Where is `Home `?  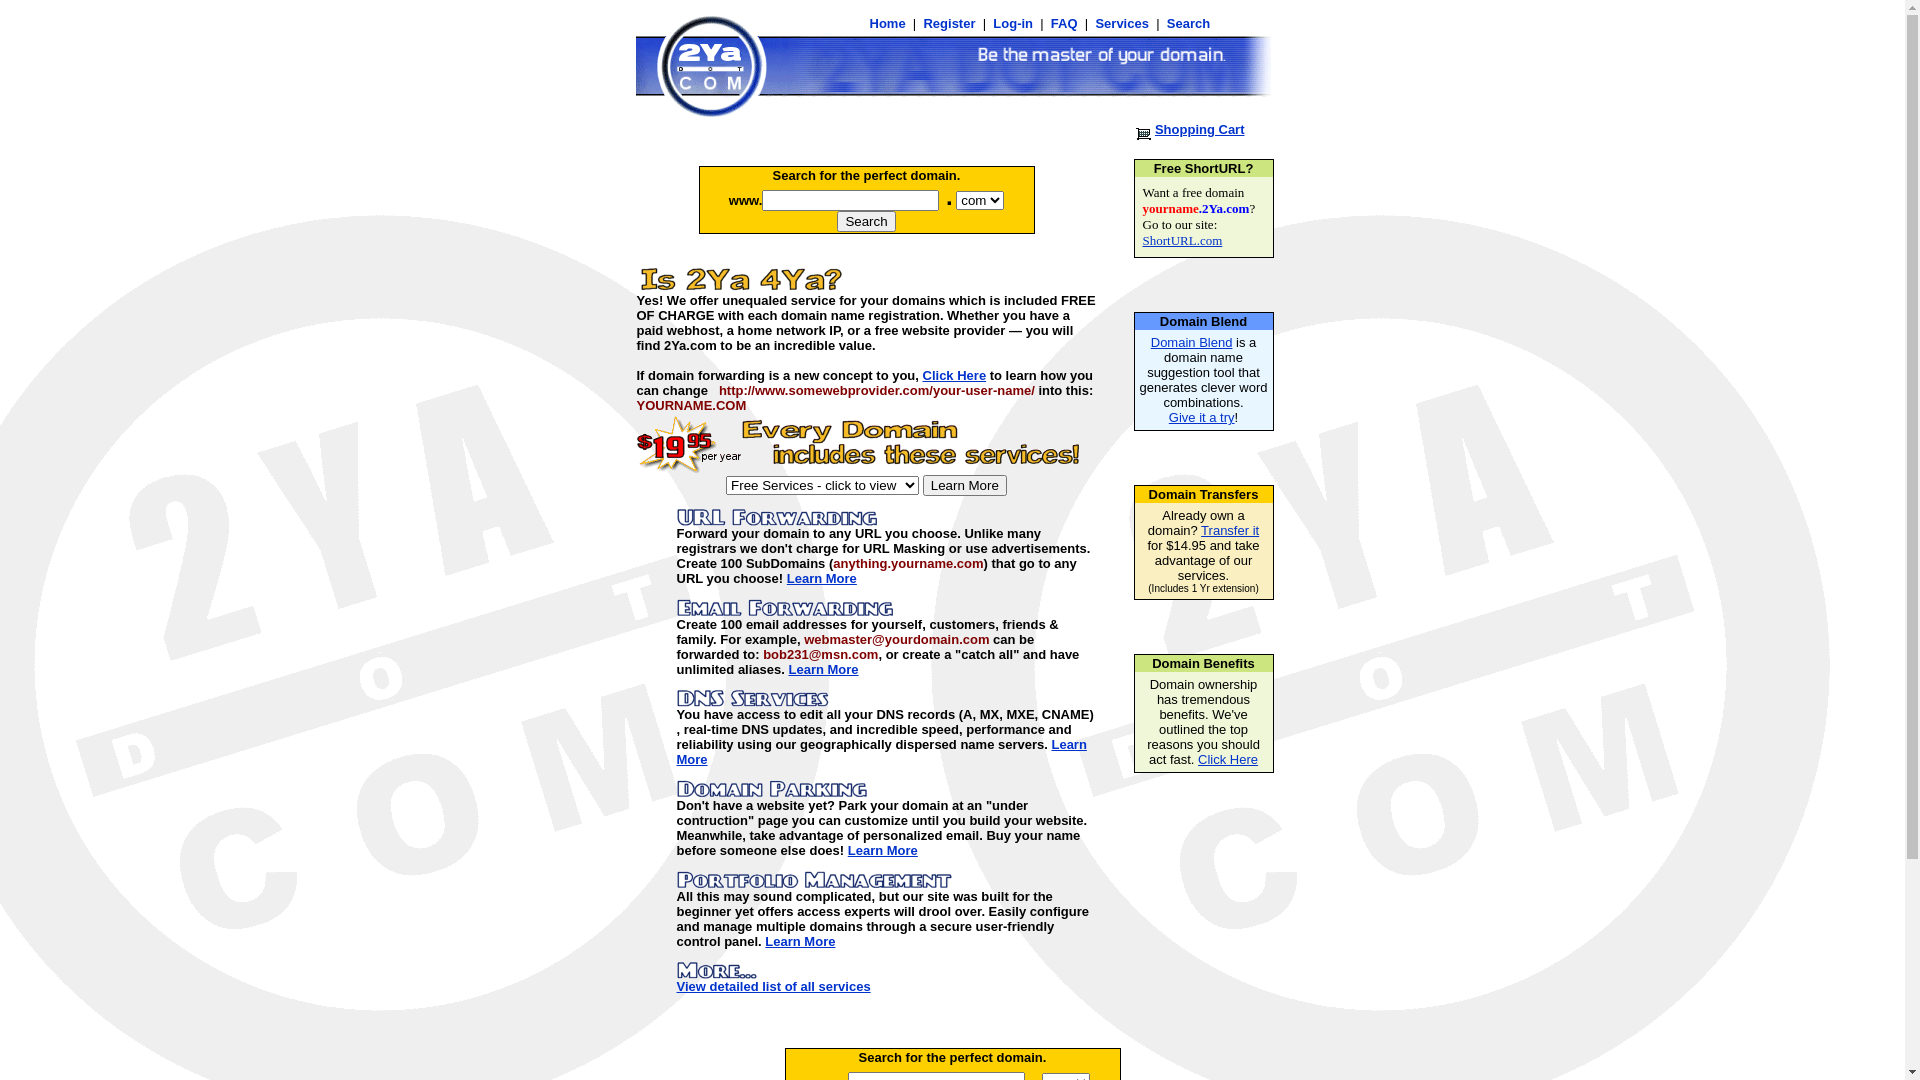
Home  is located at coordinates (890, 24).